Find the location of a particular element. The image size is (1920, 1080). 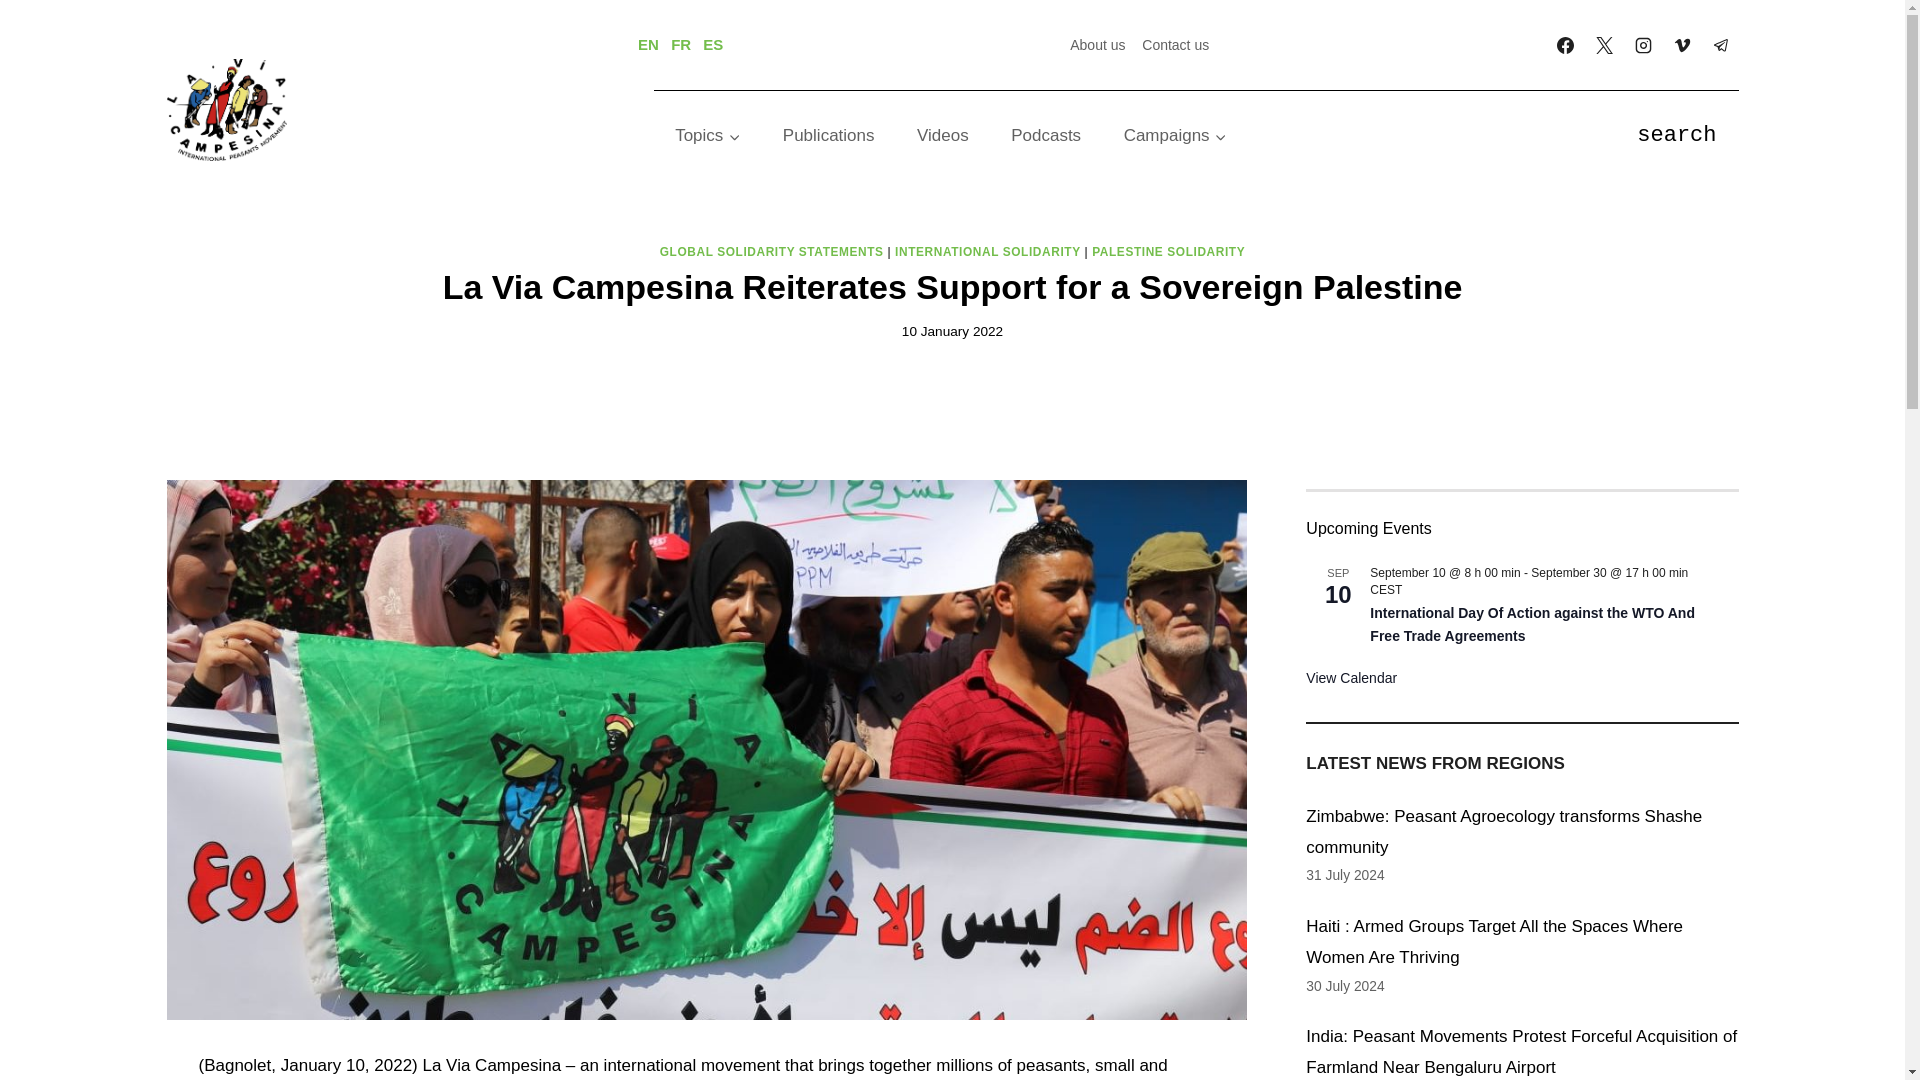

ES is located at coordinates (712, 44).